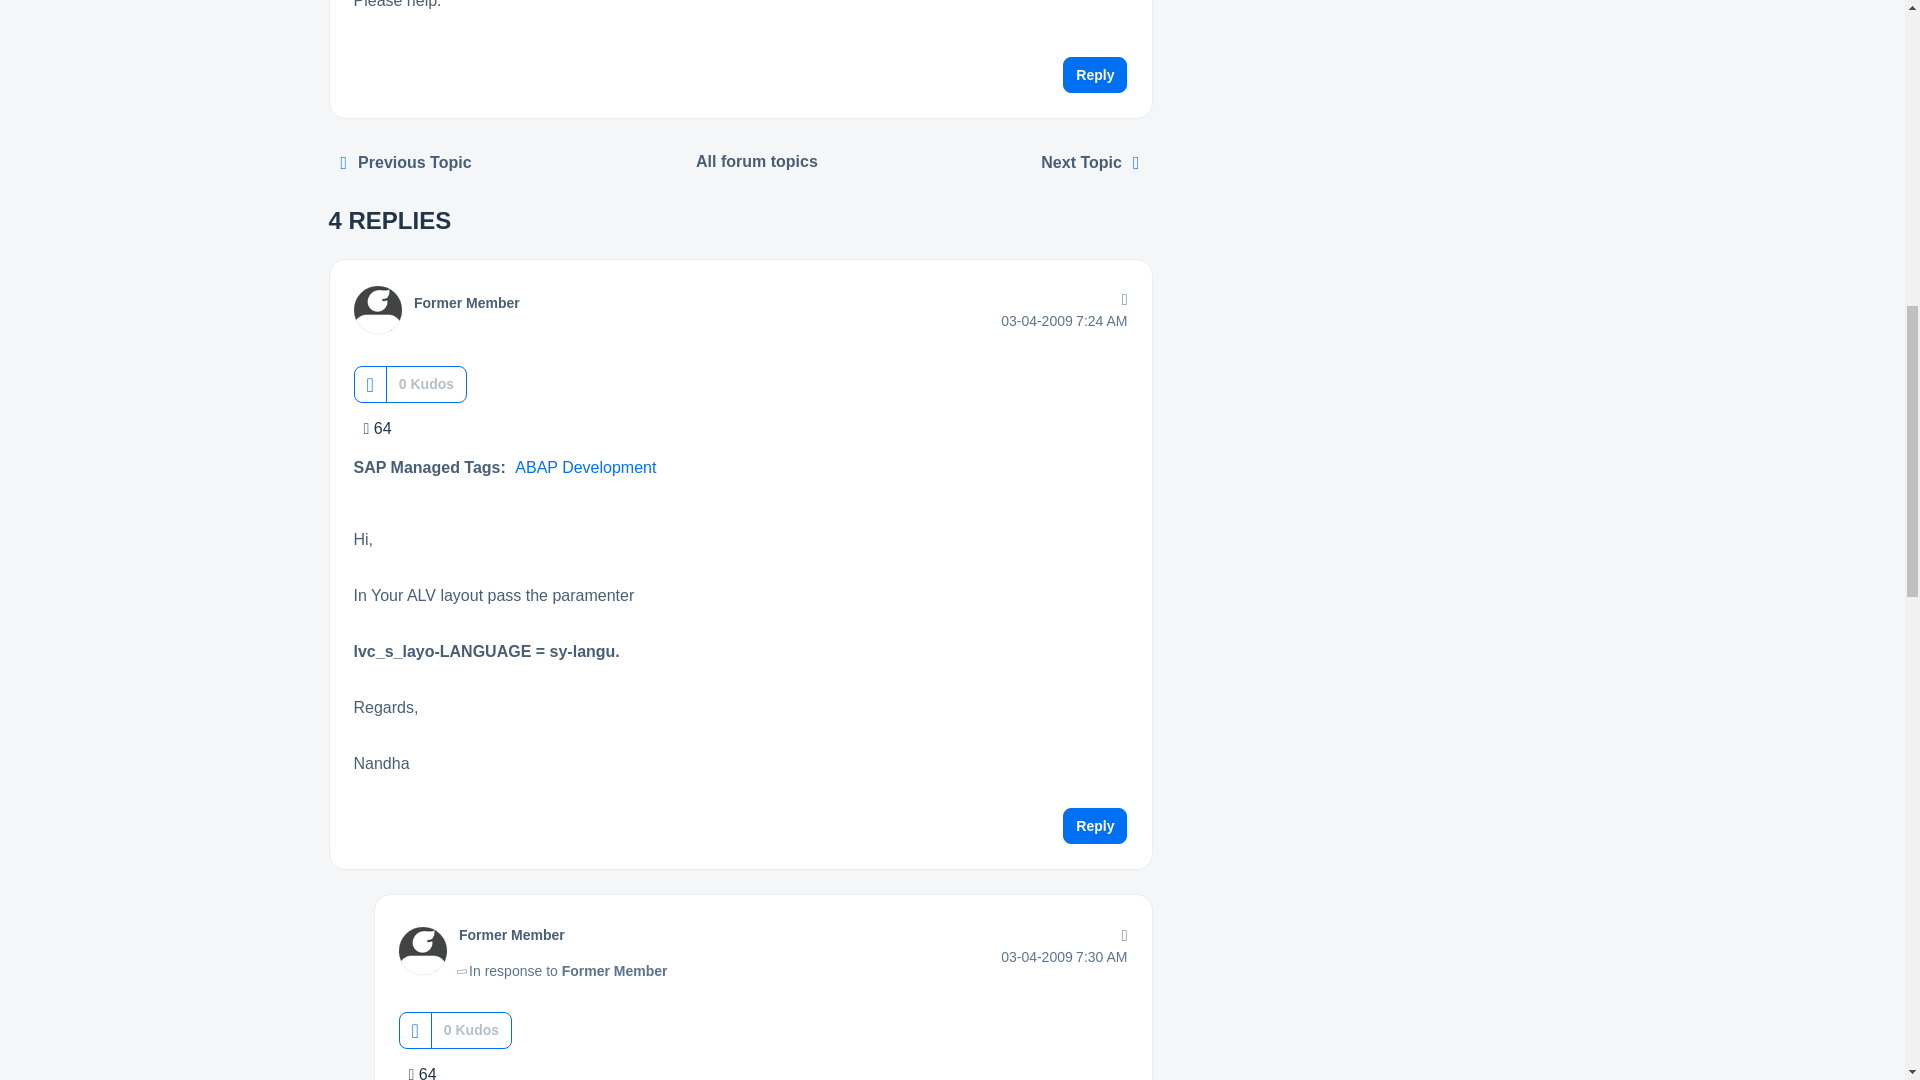  What do you see at coordinates (1095, 74) in the screenshot?
I see `Reply` at bounding box center [1095, 74].